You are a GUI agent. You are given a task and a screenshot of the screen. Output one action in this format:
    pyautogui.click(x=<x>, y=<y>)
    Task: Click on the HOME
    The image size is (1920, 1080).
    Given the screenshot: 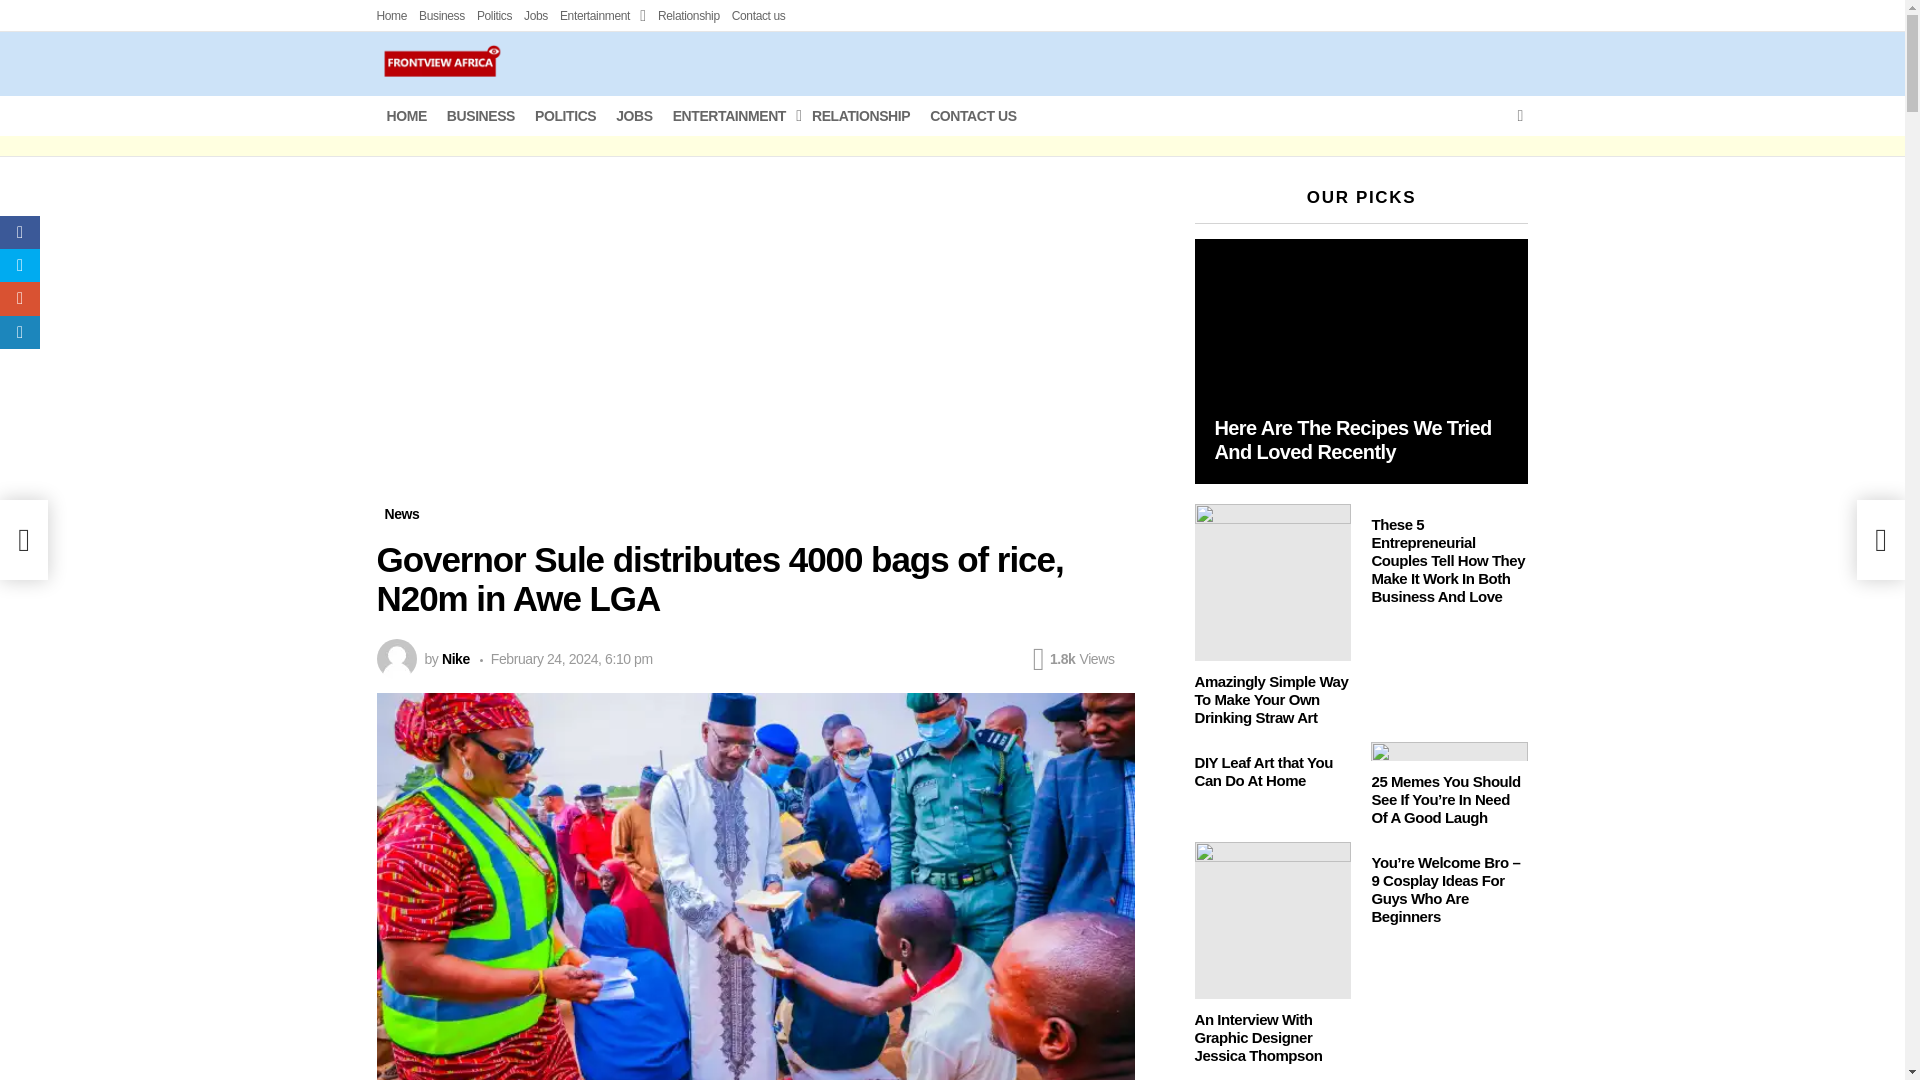 What is the action you would take?
    pyautogui.click(x=406, y=116)
    